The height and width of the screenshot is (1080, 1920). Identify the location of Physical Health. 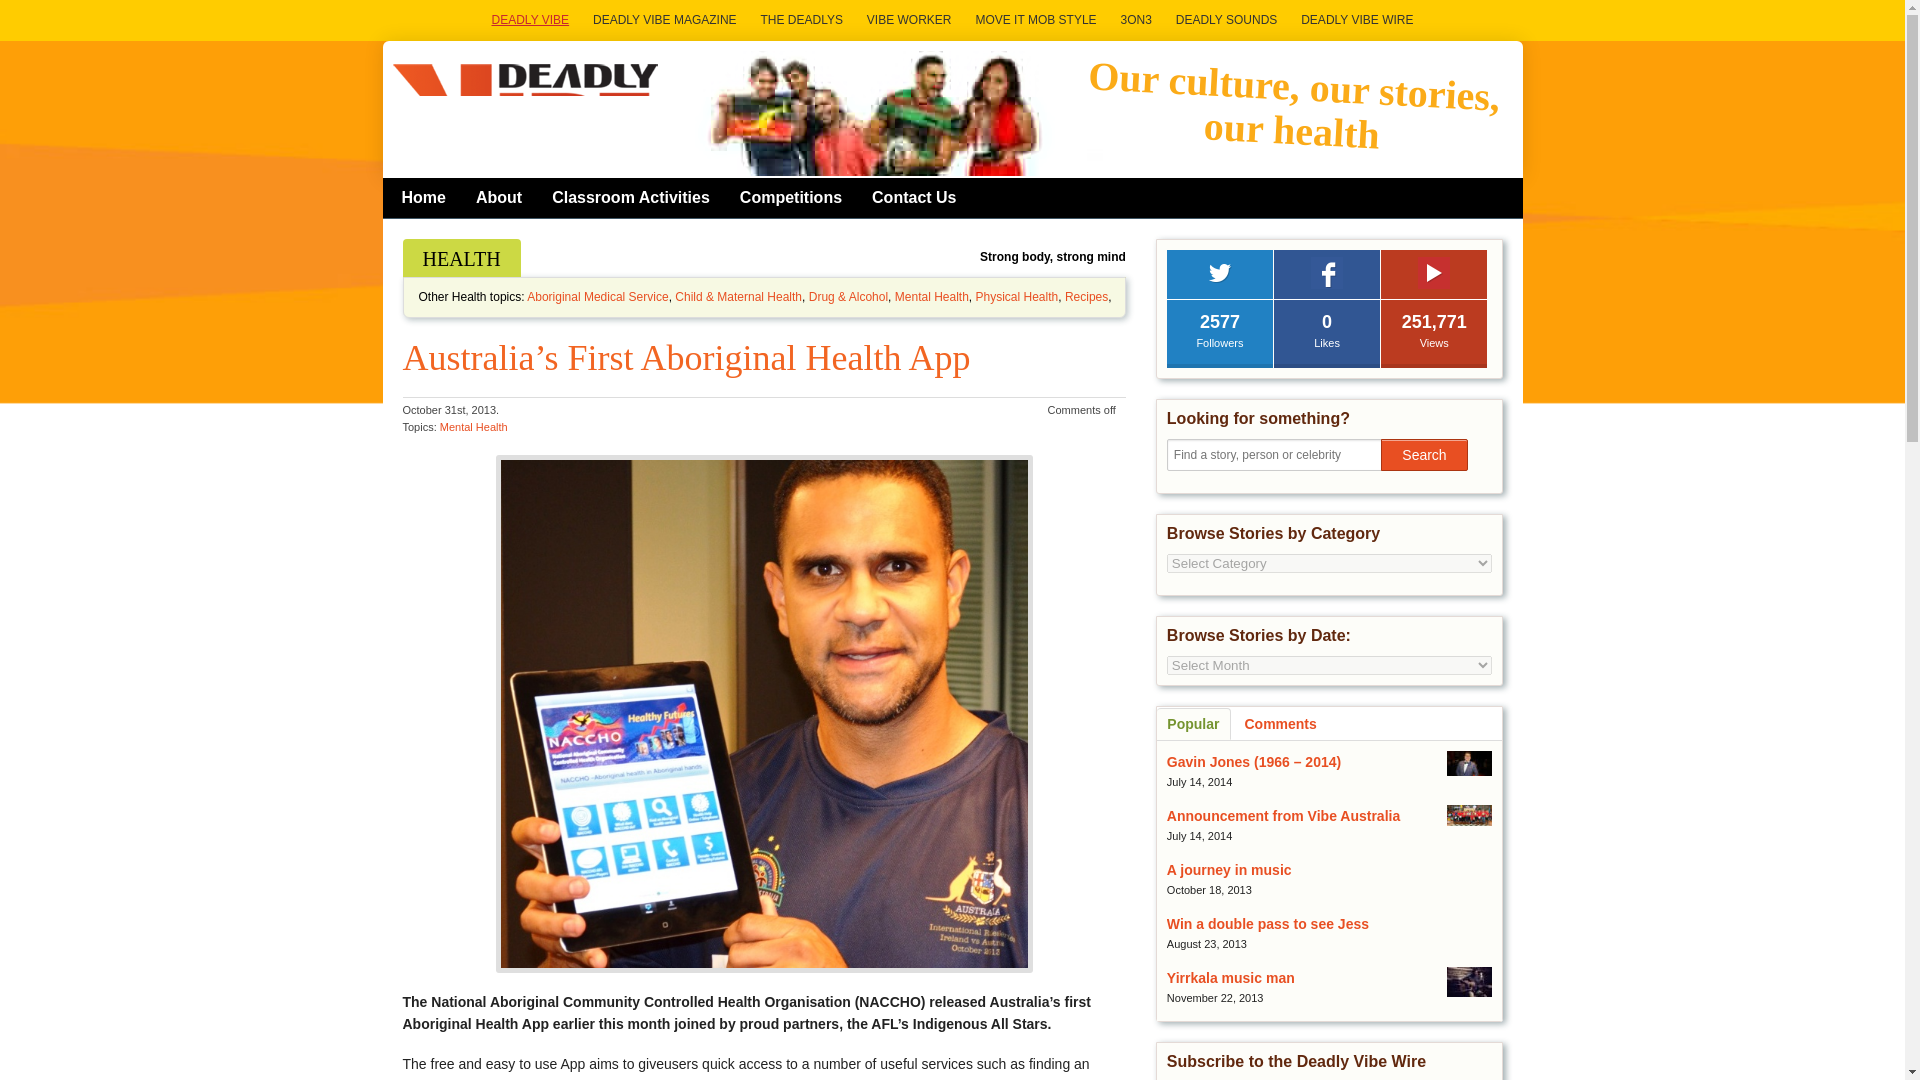
(1017, 296).